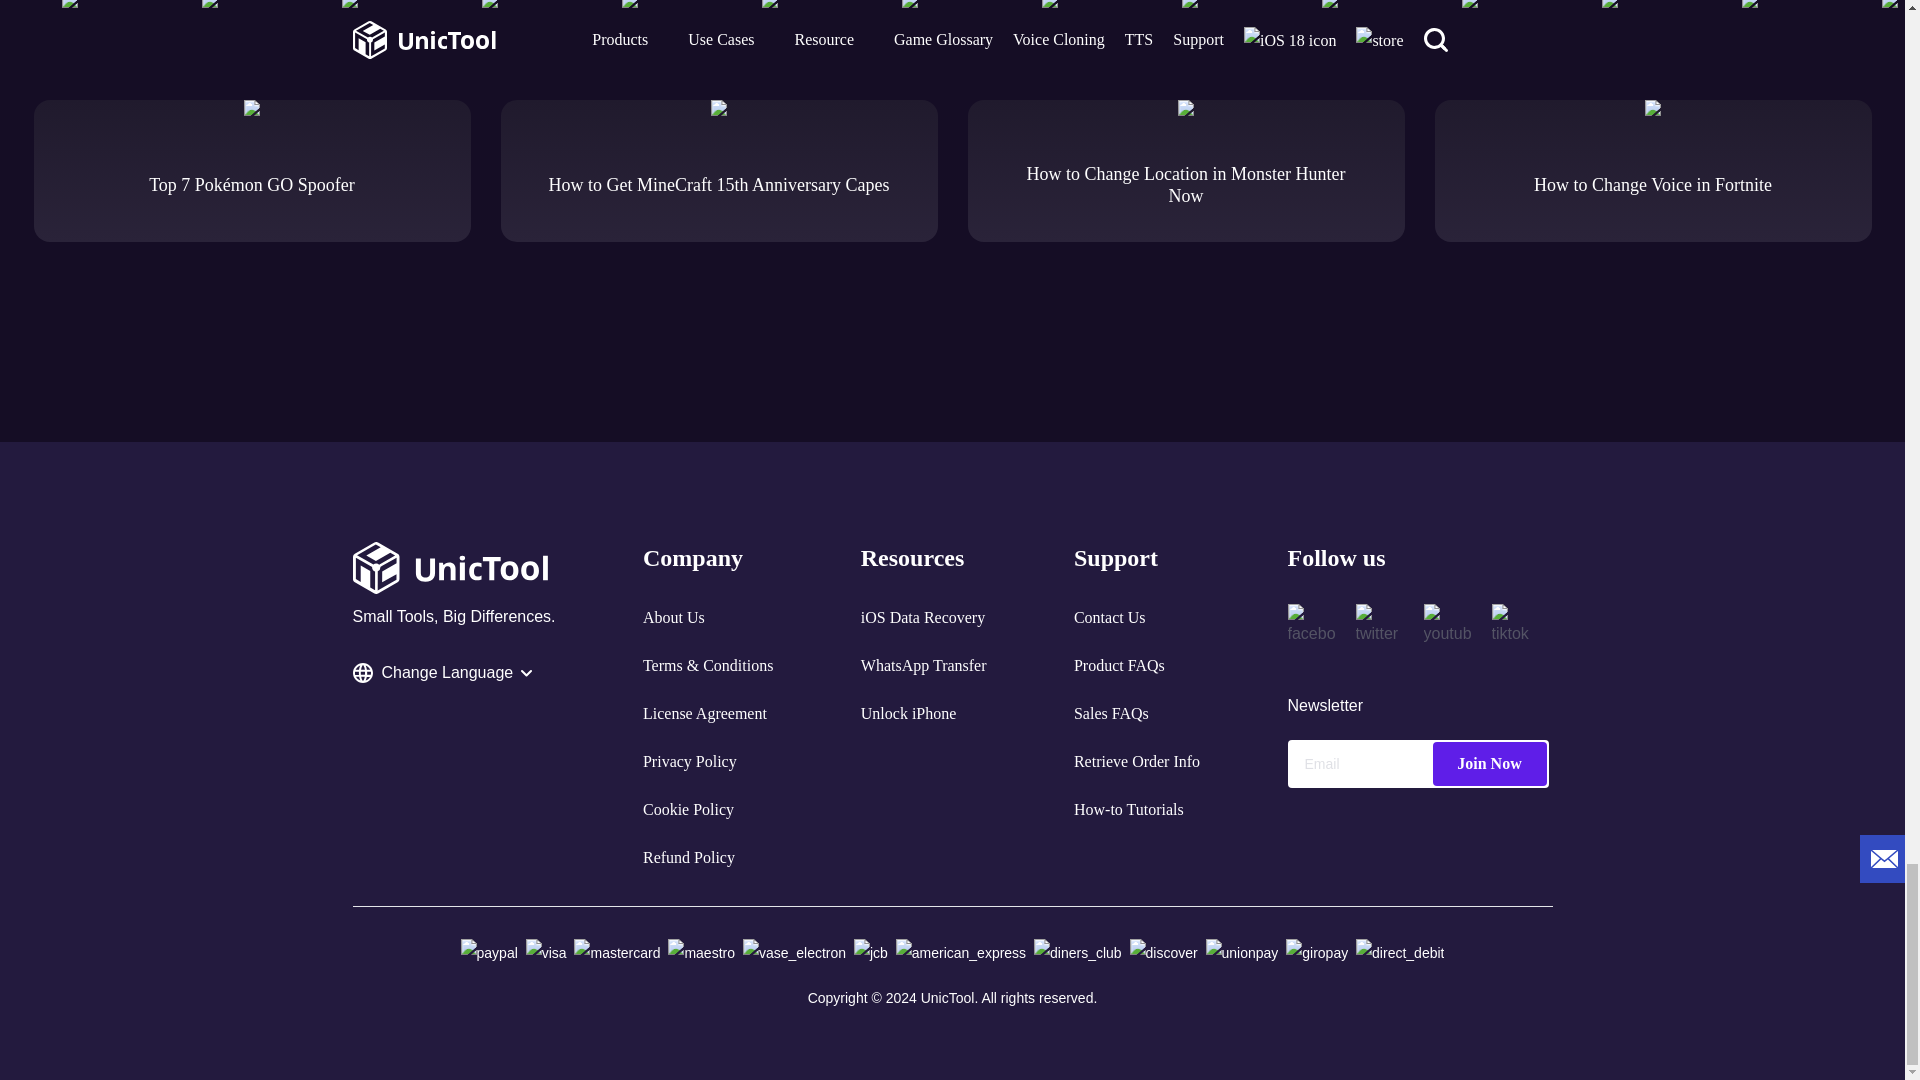  Describe the element at coordinates (1515, 628) in the screenshot. I see `tiktok` at that location.